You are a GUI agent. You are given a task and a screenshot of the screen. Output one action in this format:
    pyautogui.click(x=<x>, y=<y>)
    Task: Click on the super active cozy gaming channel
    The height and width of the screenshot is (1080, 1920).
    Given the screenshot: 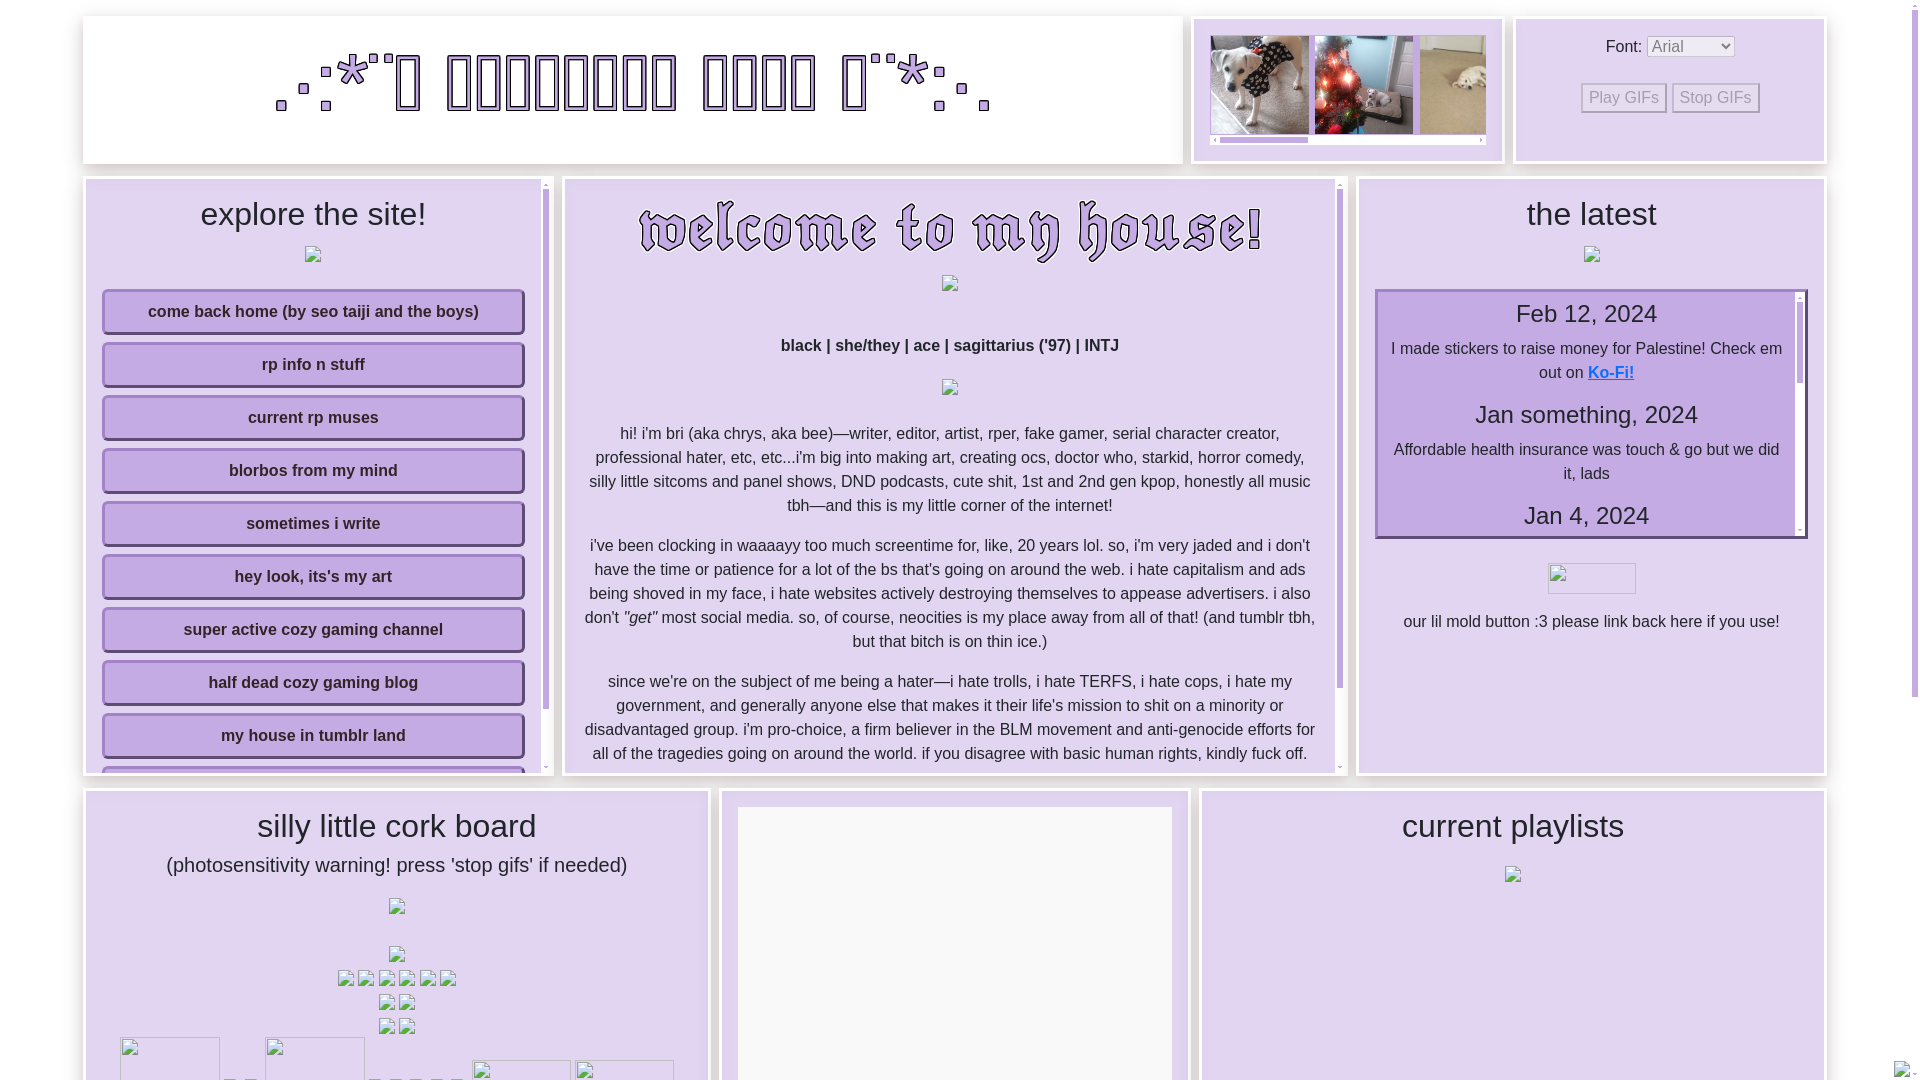 What is the action you would take?
    pyautogui.click(x=314, y=630)
    